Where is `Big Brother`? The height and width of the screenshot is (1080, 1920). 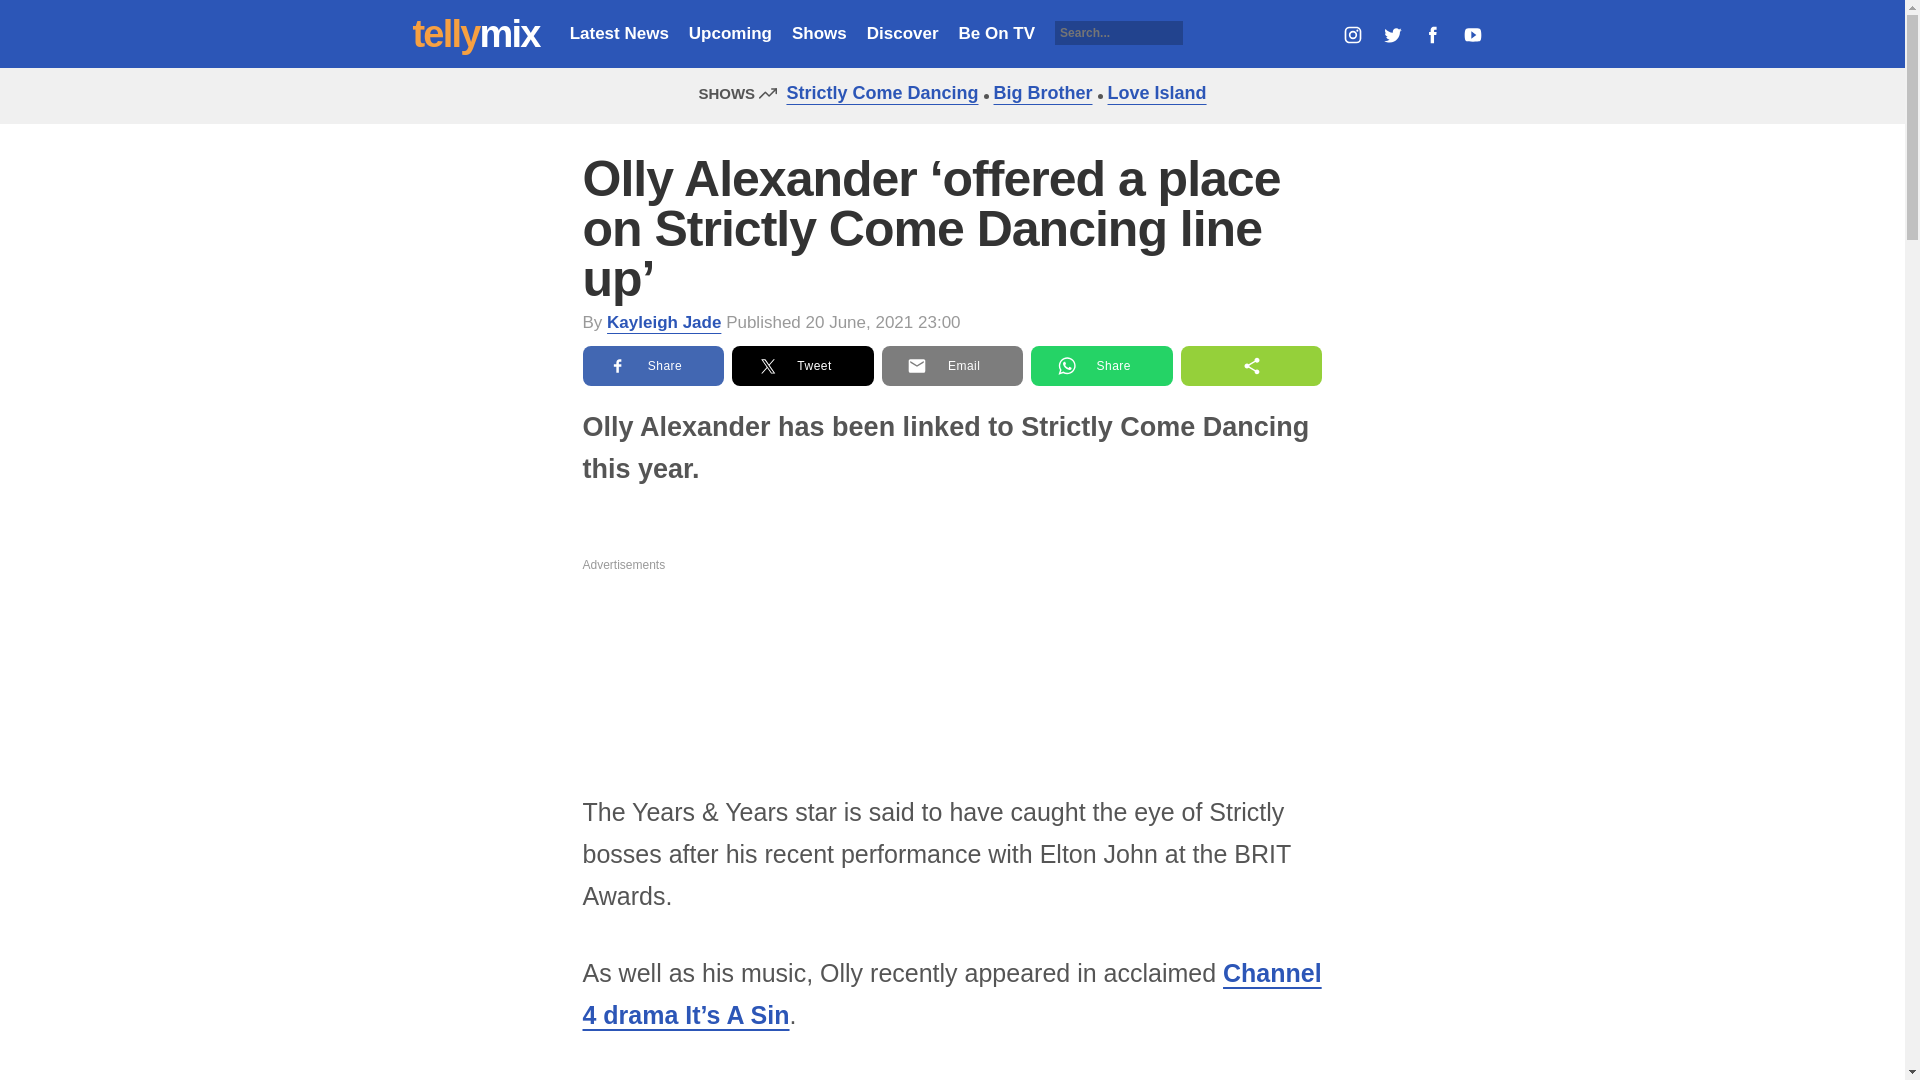
Big Brother is located at coordinates (1038, 92).